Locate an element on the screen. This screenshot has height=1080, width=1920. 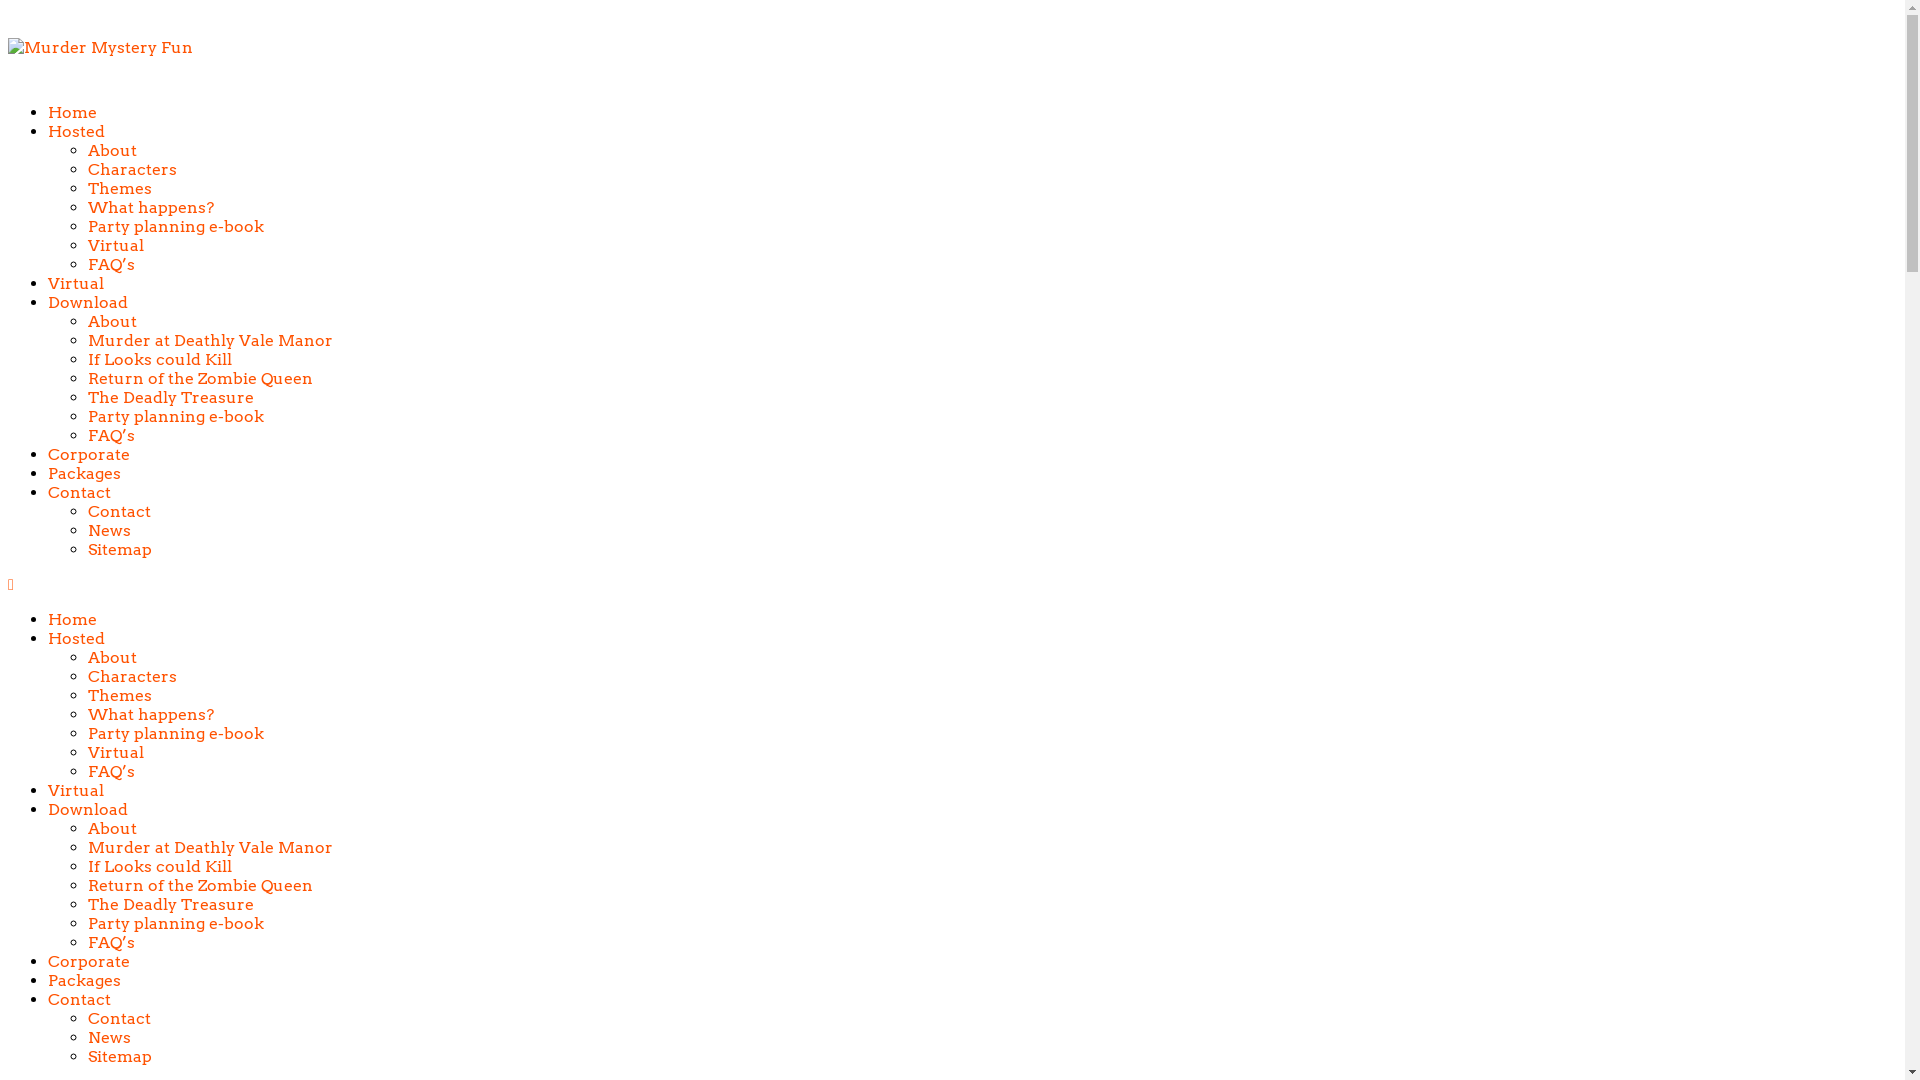
  is located at coordinates (13, 584).